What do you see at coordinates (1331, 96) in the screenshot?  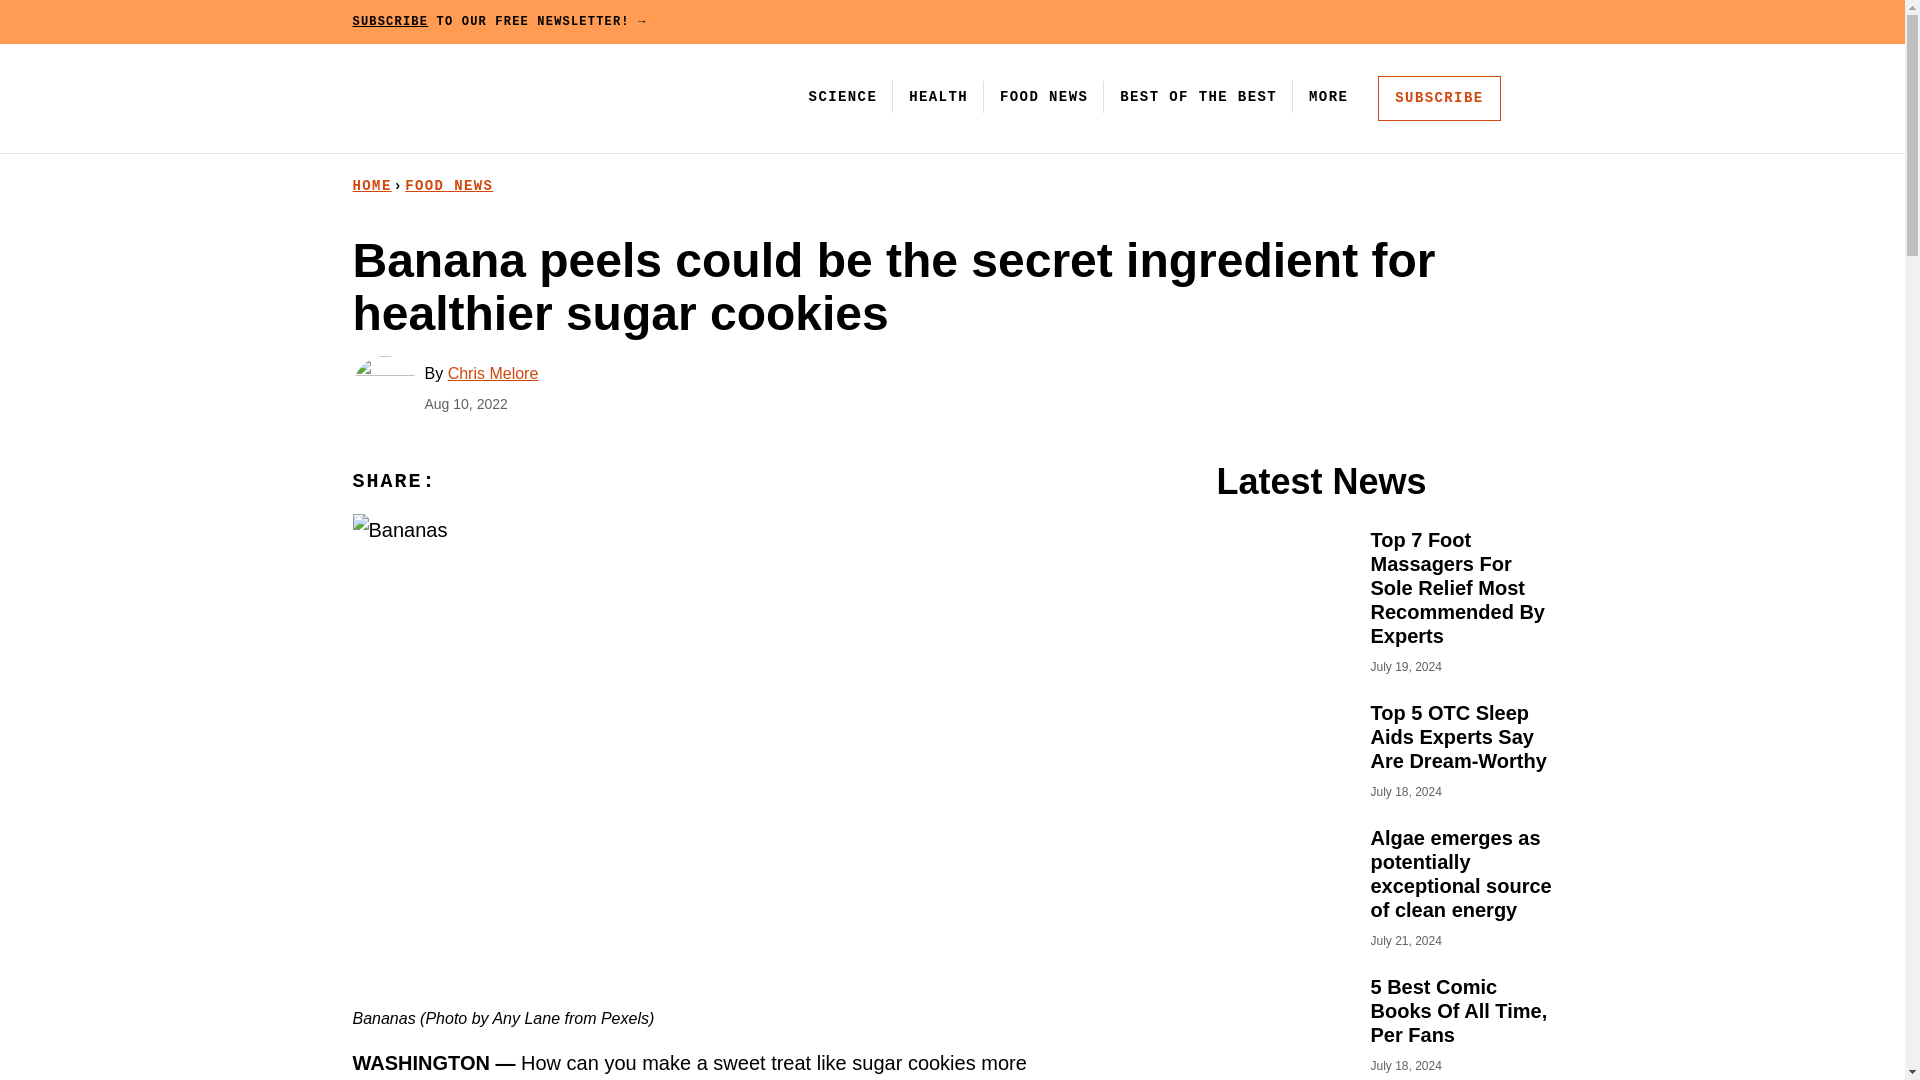 I see `MORE` at bounding box center [1331, 96].